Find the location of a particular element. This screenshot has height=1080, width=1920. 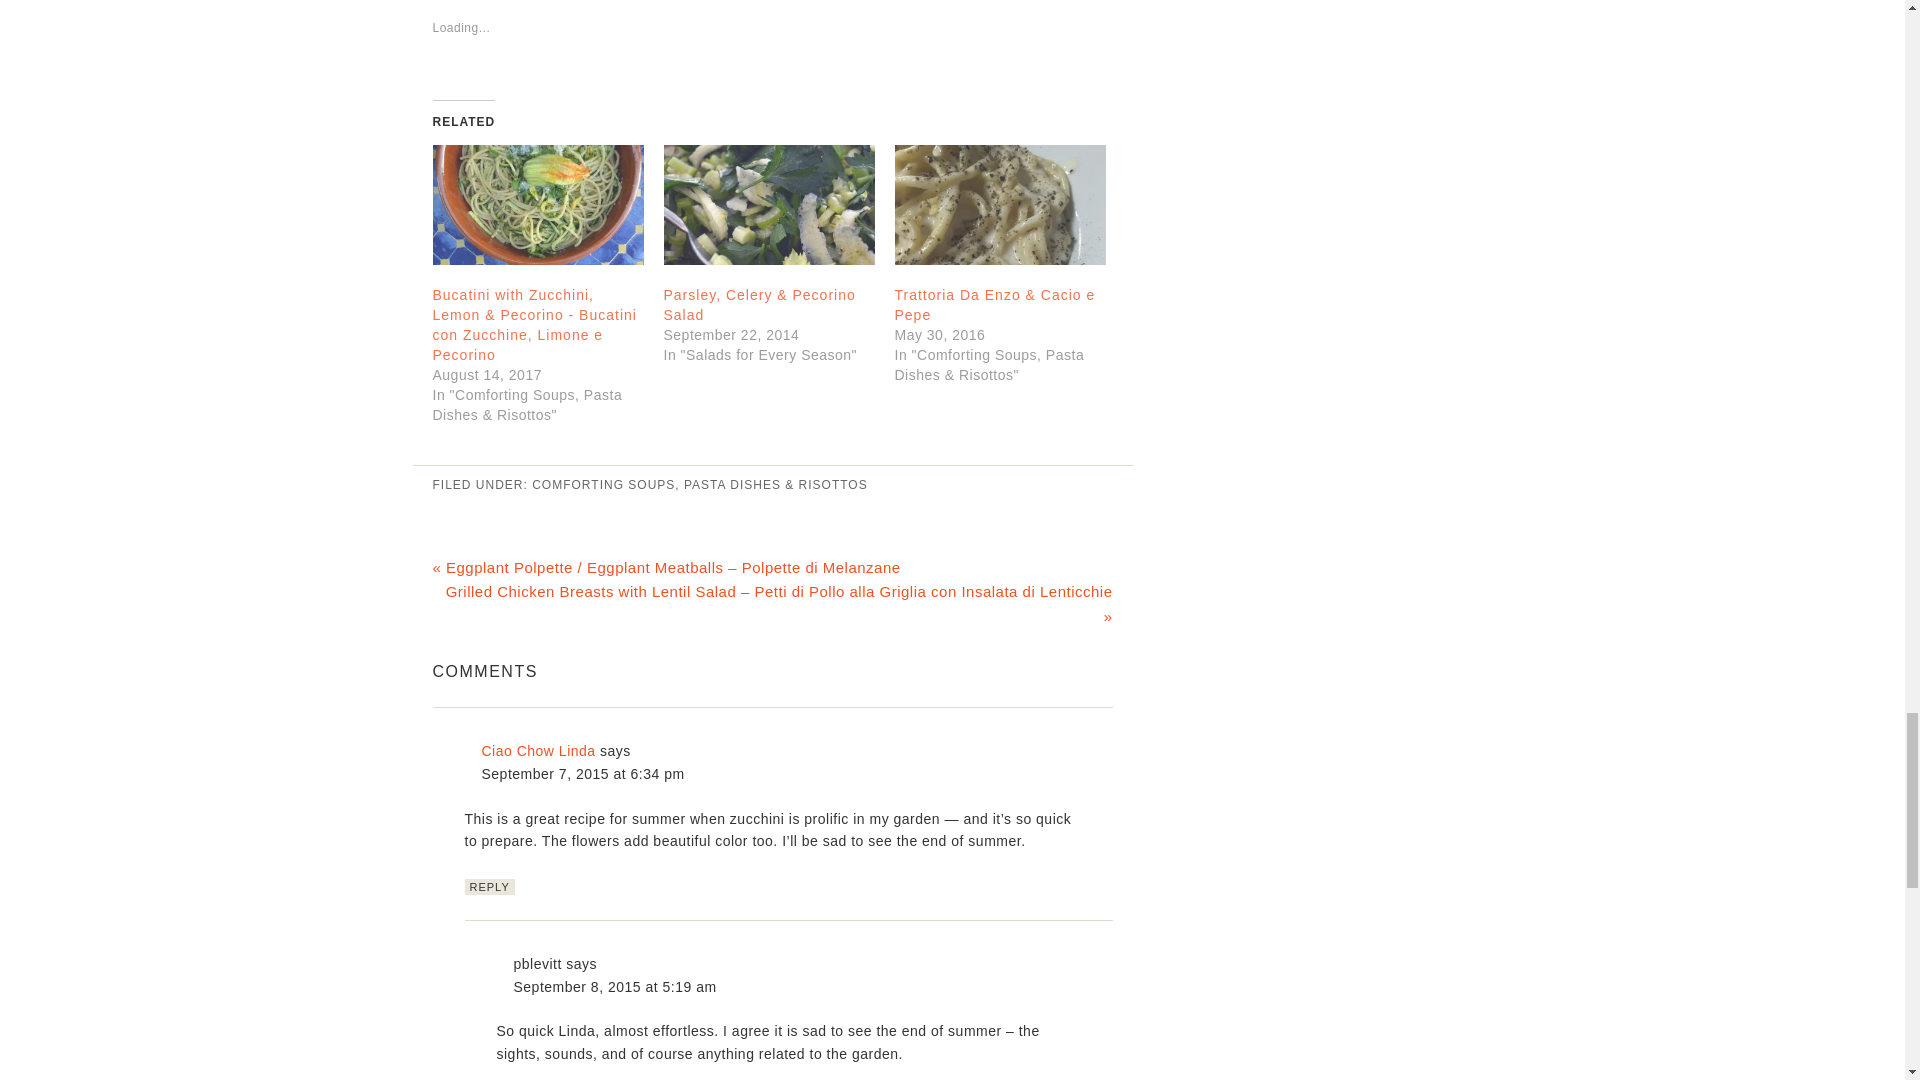

September 8, 2015 at 5:19 am is located at coordinates (615, 986).